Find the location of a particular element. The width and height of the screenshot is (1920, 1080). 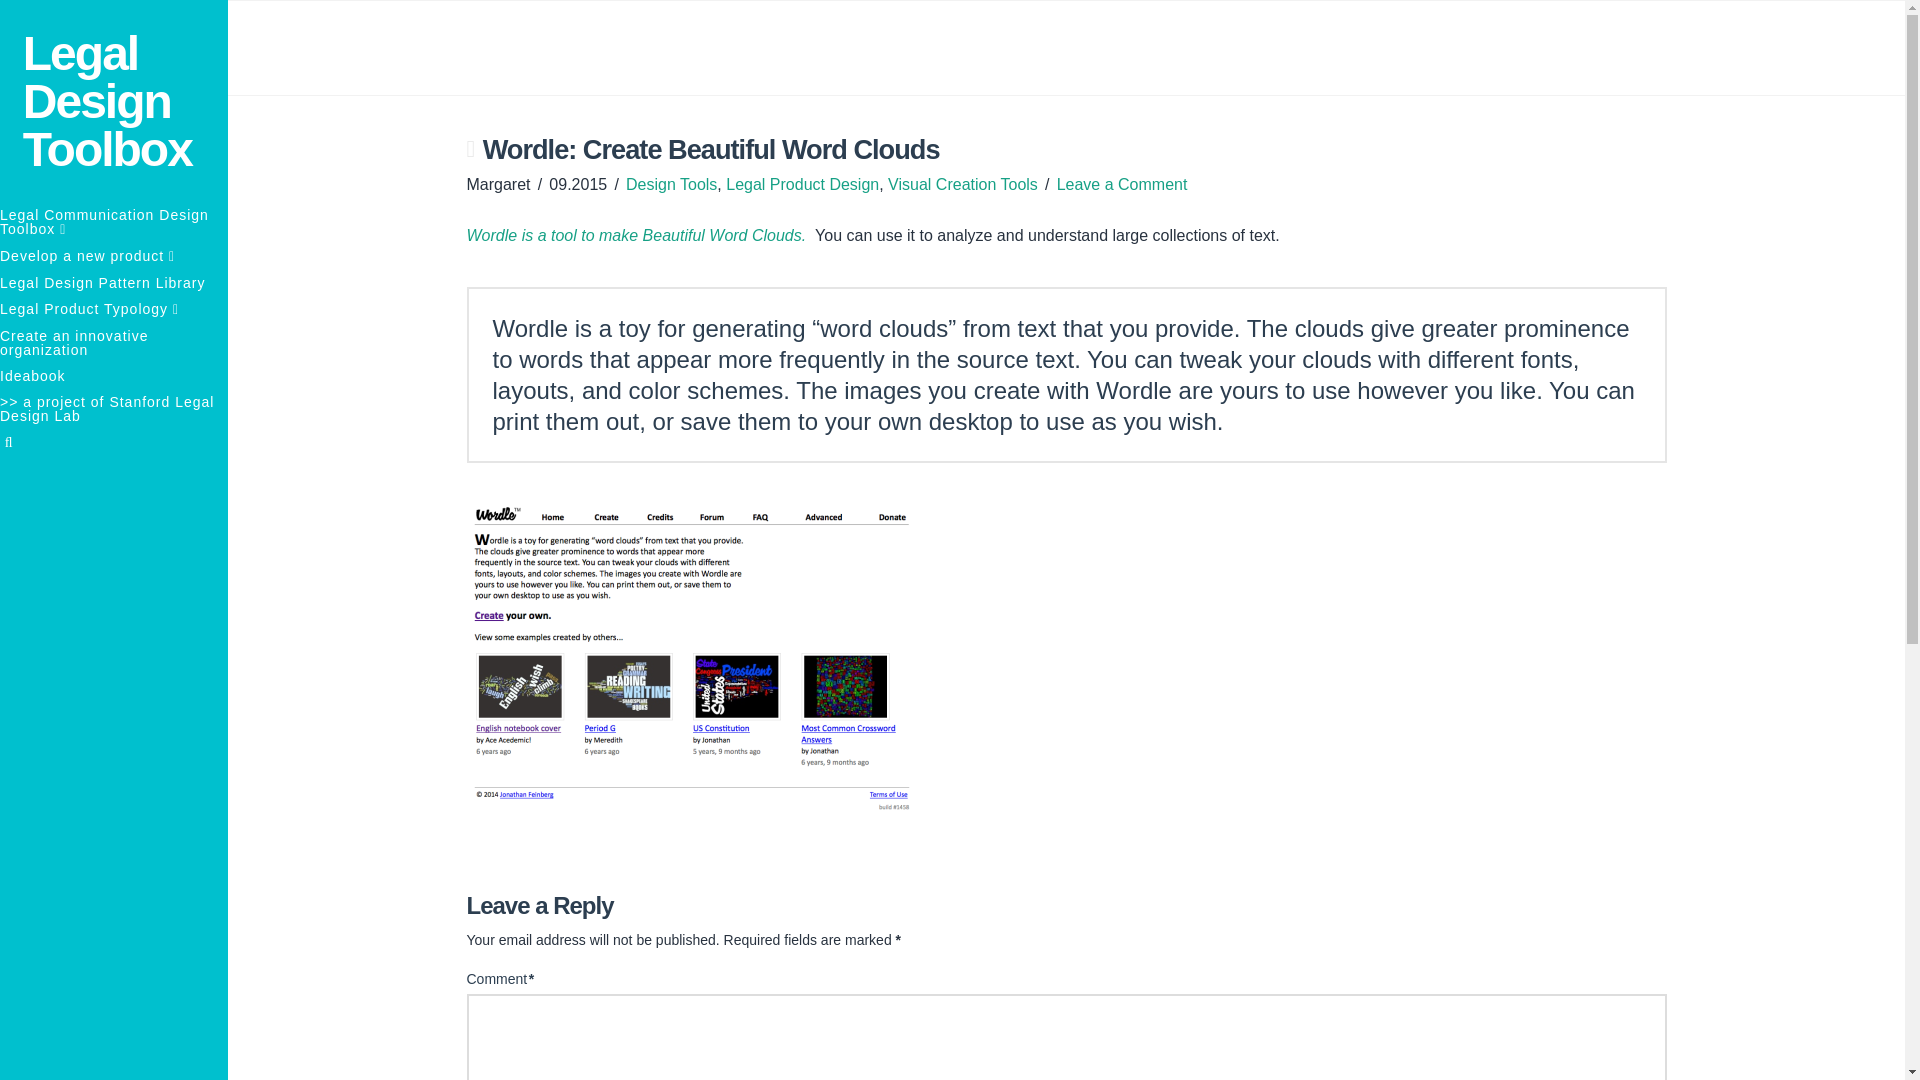

Legal Design Toolbox is located at coordinates (126, 102).